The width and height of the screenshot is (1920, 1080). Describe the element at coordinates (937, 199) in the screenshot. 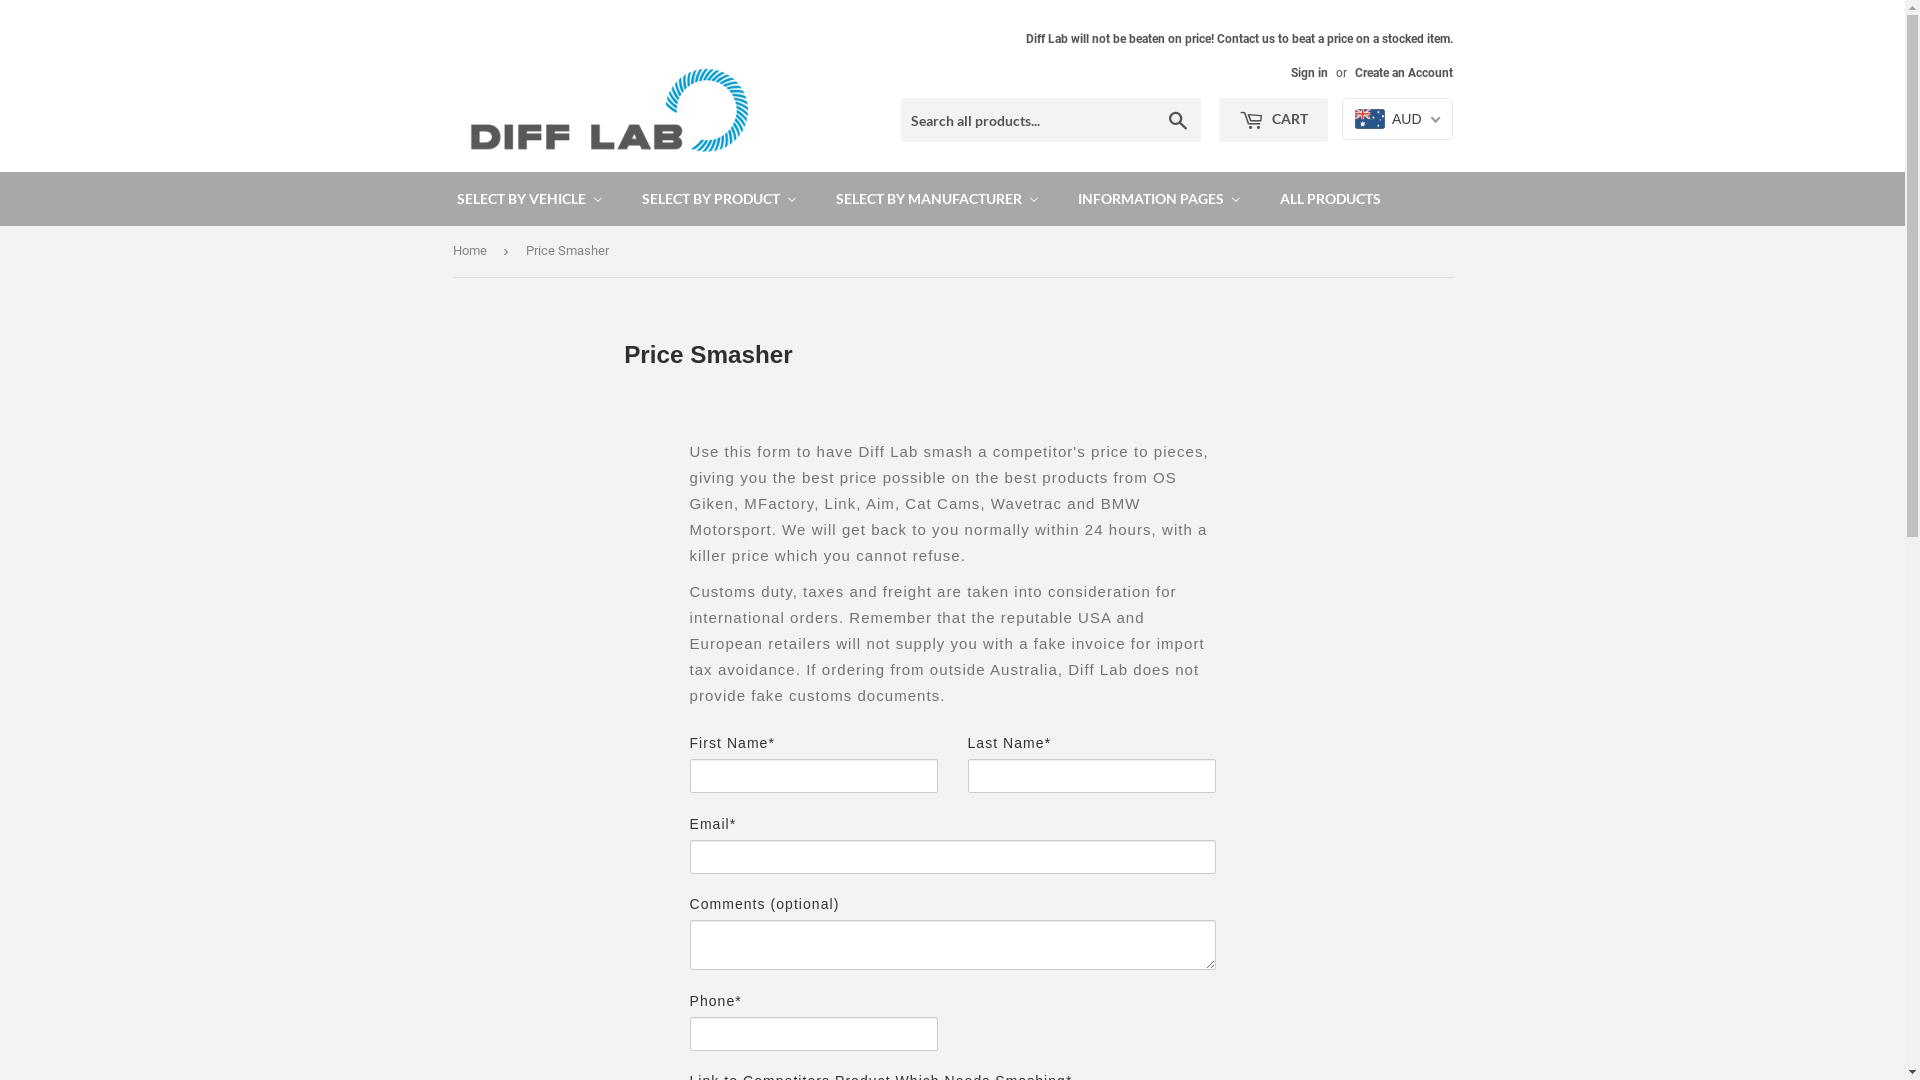

I see `SELECT BY MANUFACTURER` at that location.